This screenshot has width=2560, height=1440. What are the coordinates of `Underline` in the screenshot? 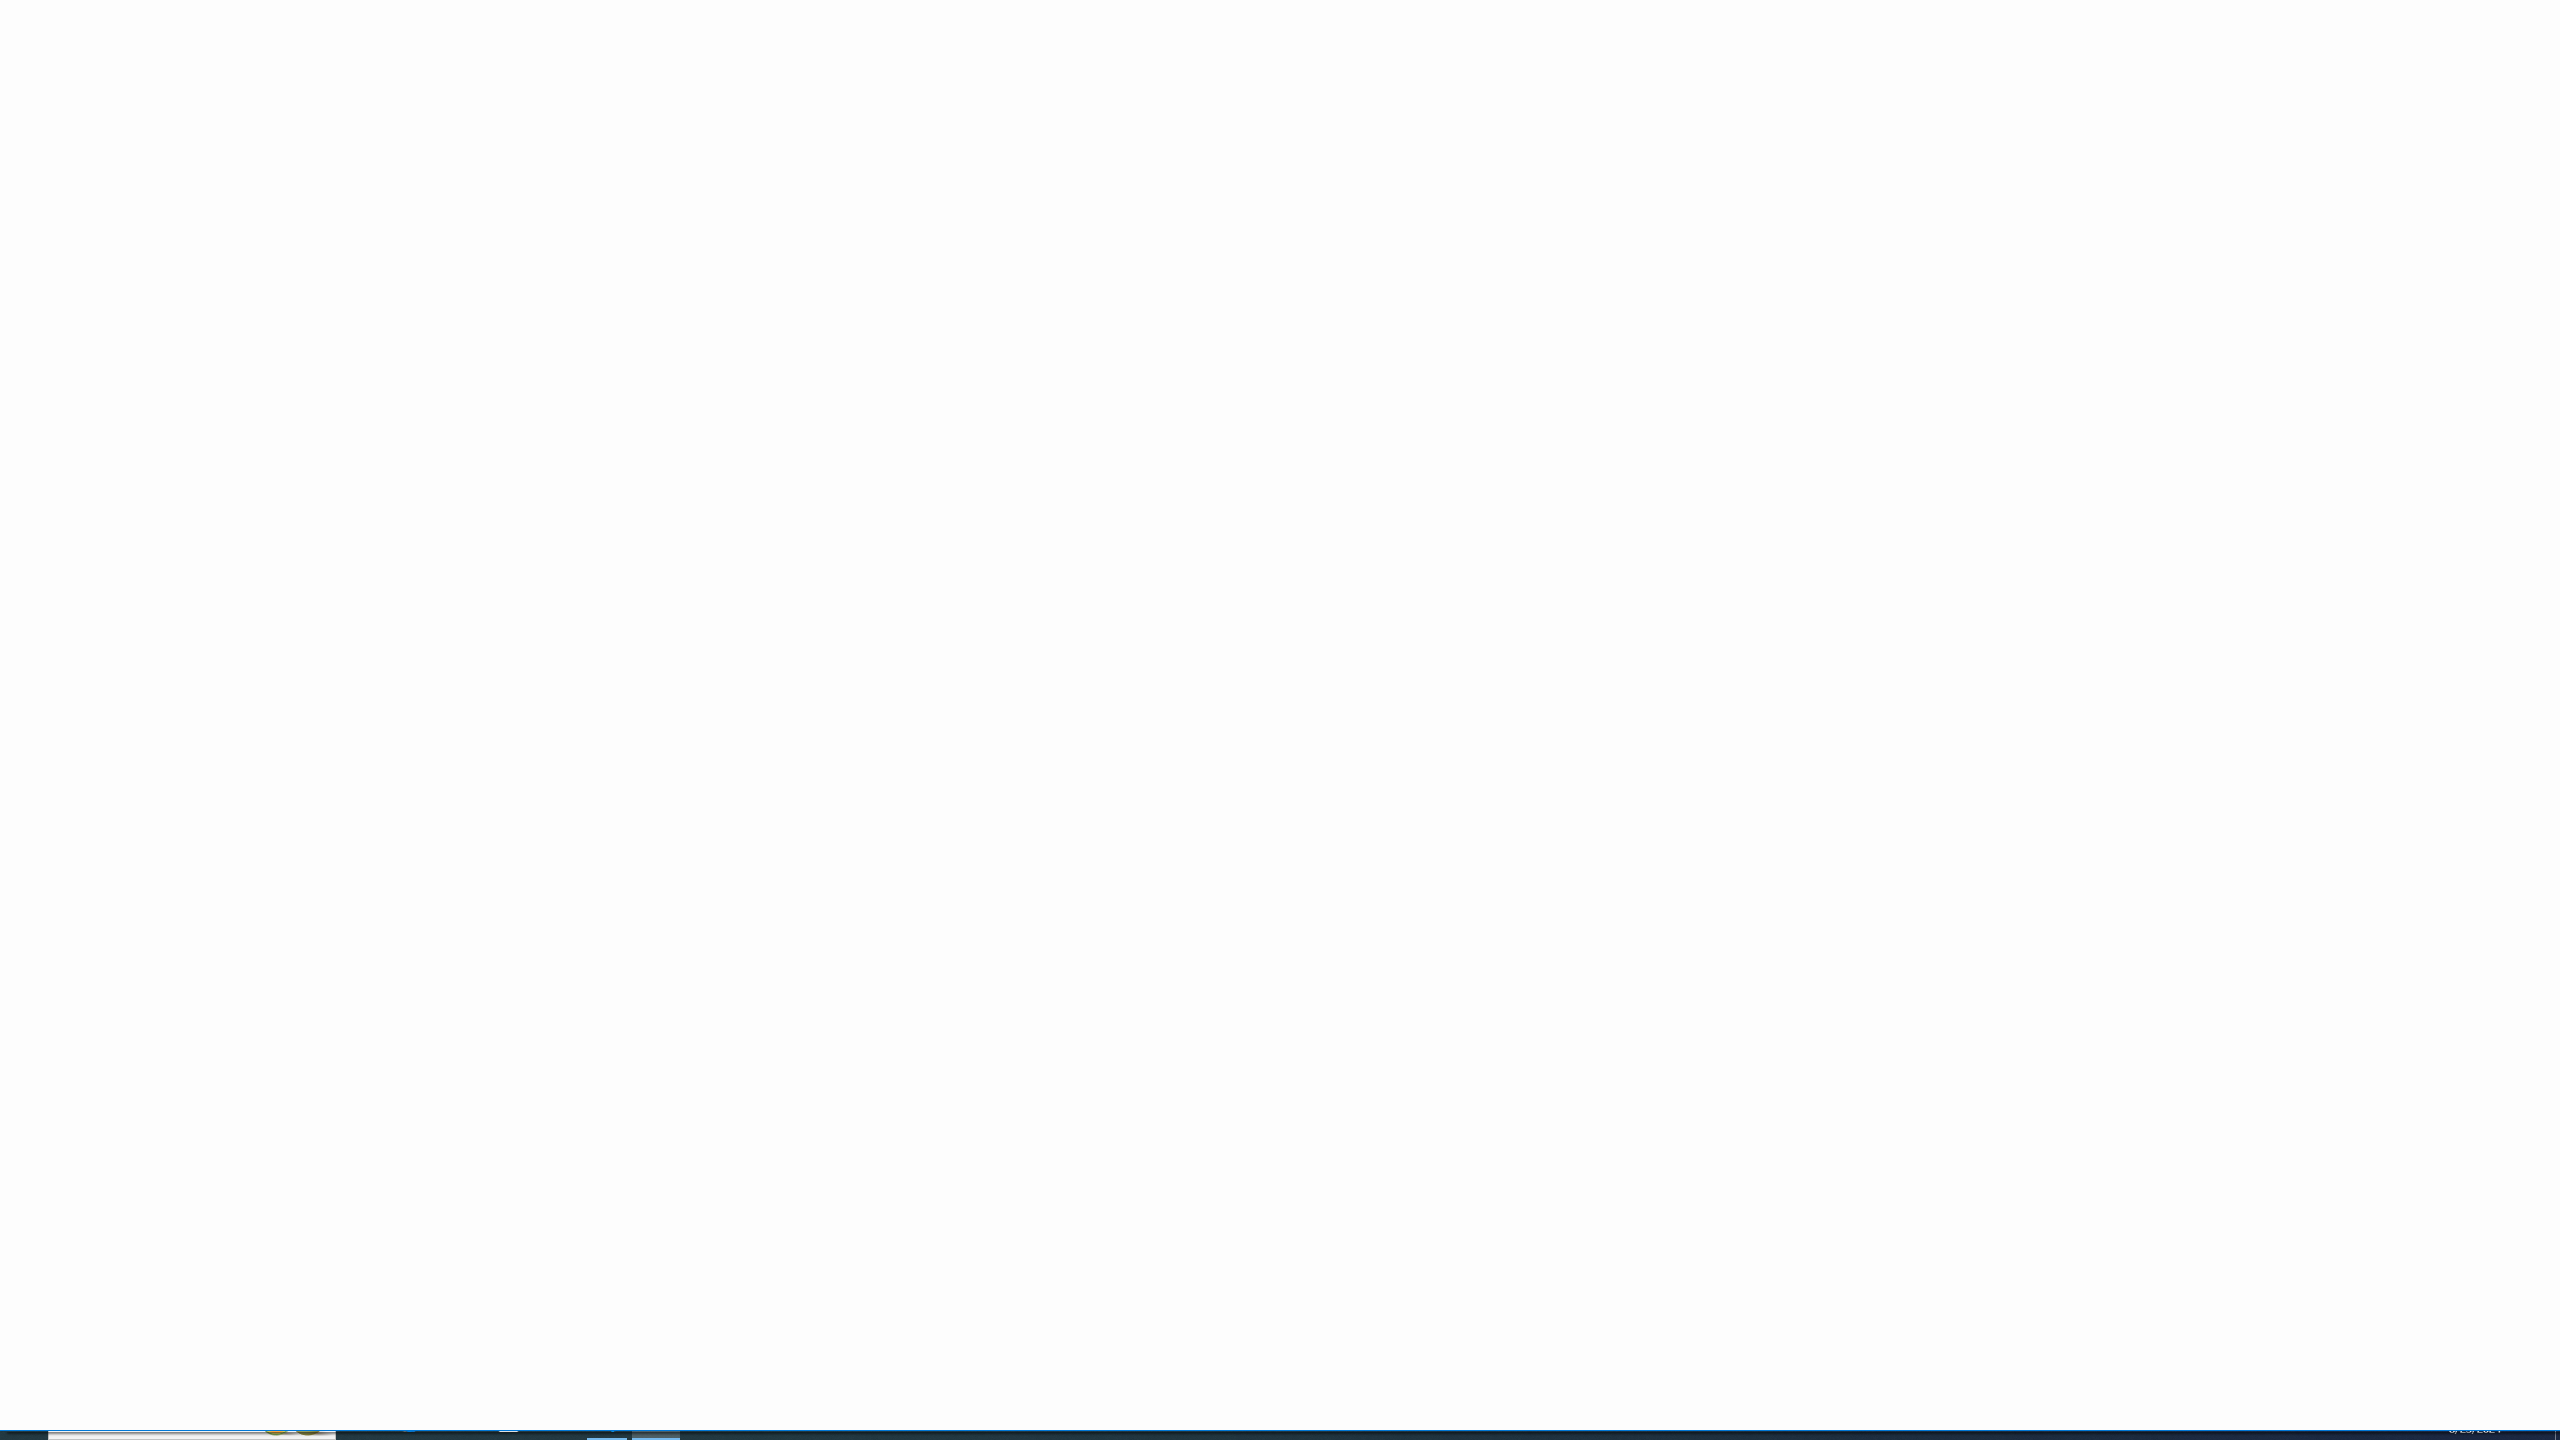 It's located at (232, 120).